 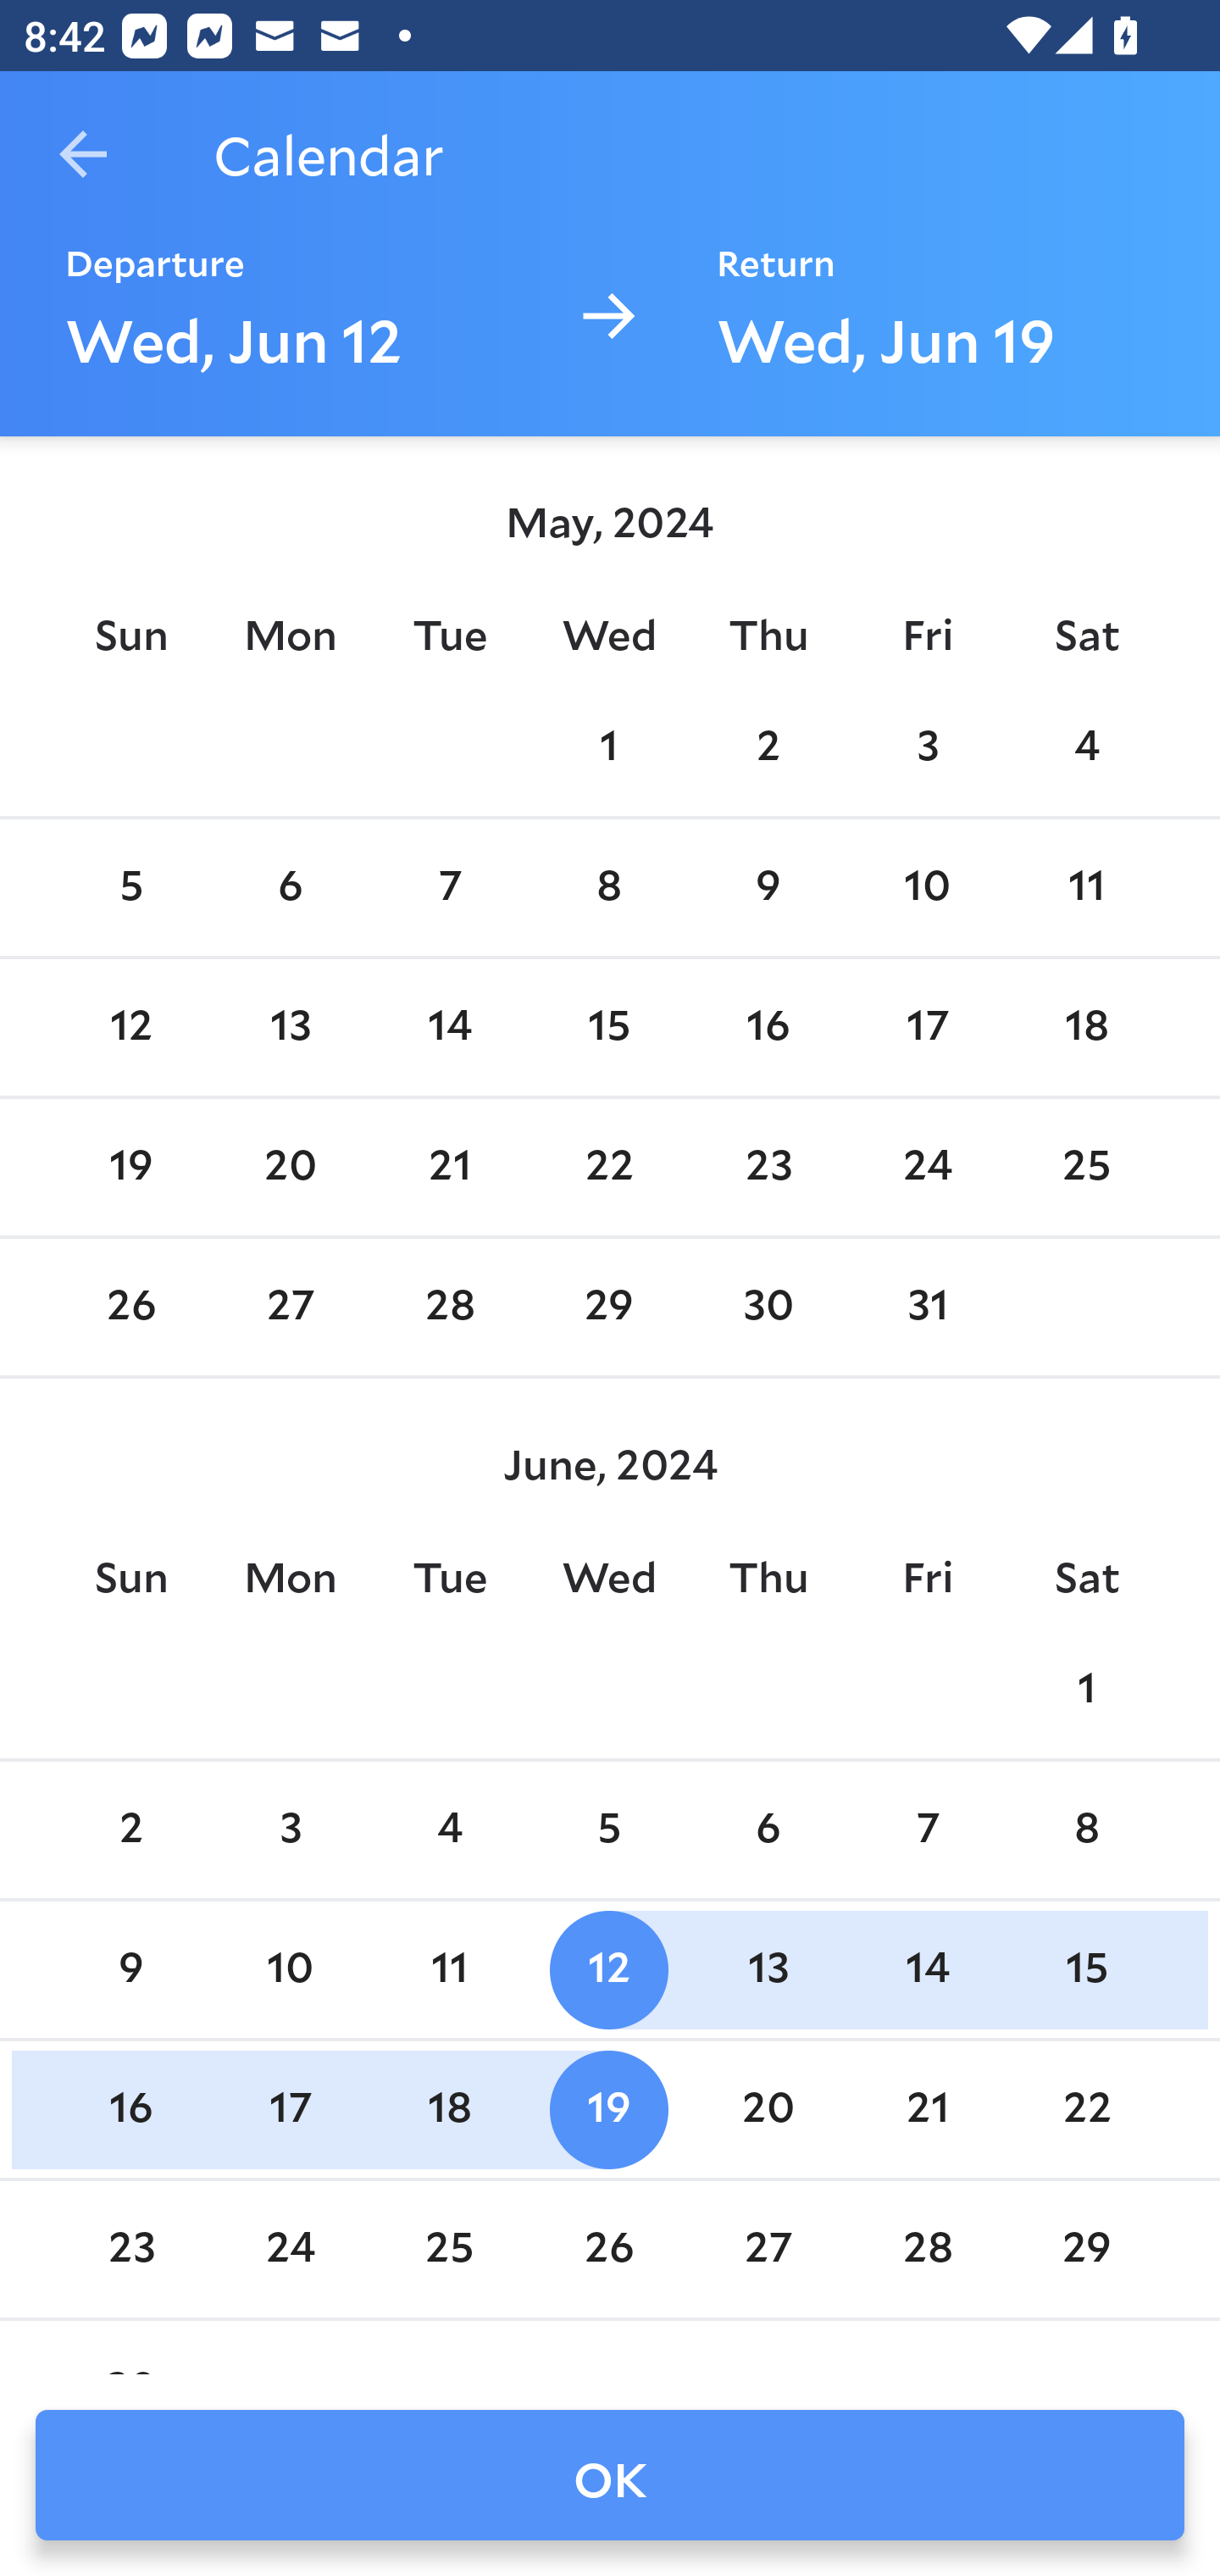 I want to click on 20, so click(x=291, y=1167).